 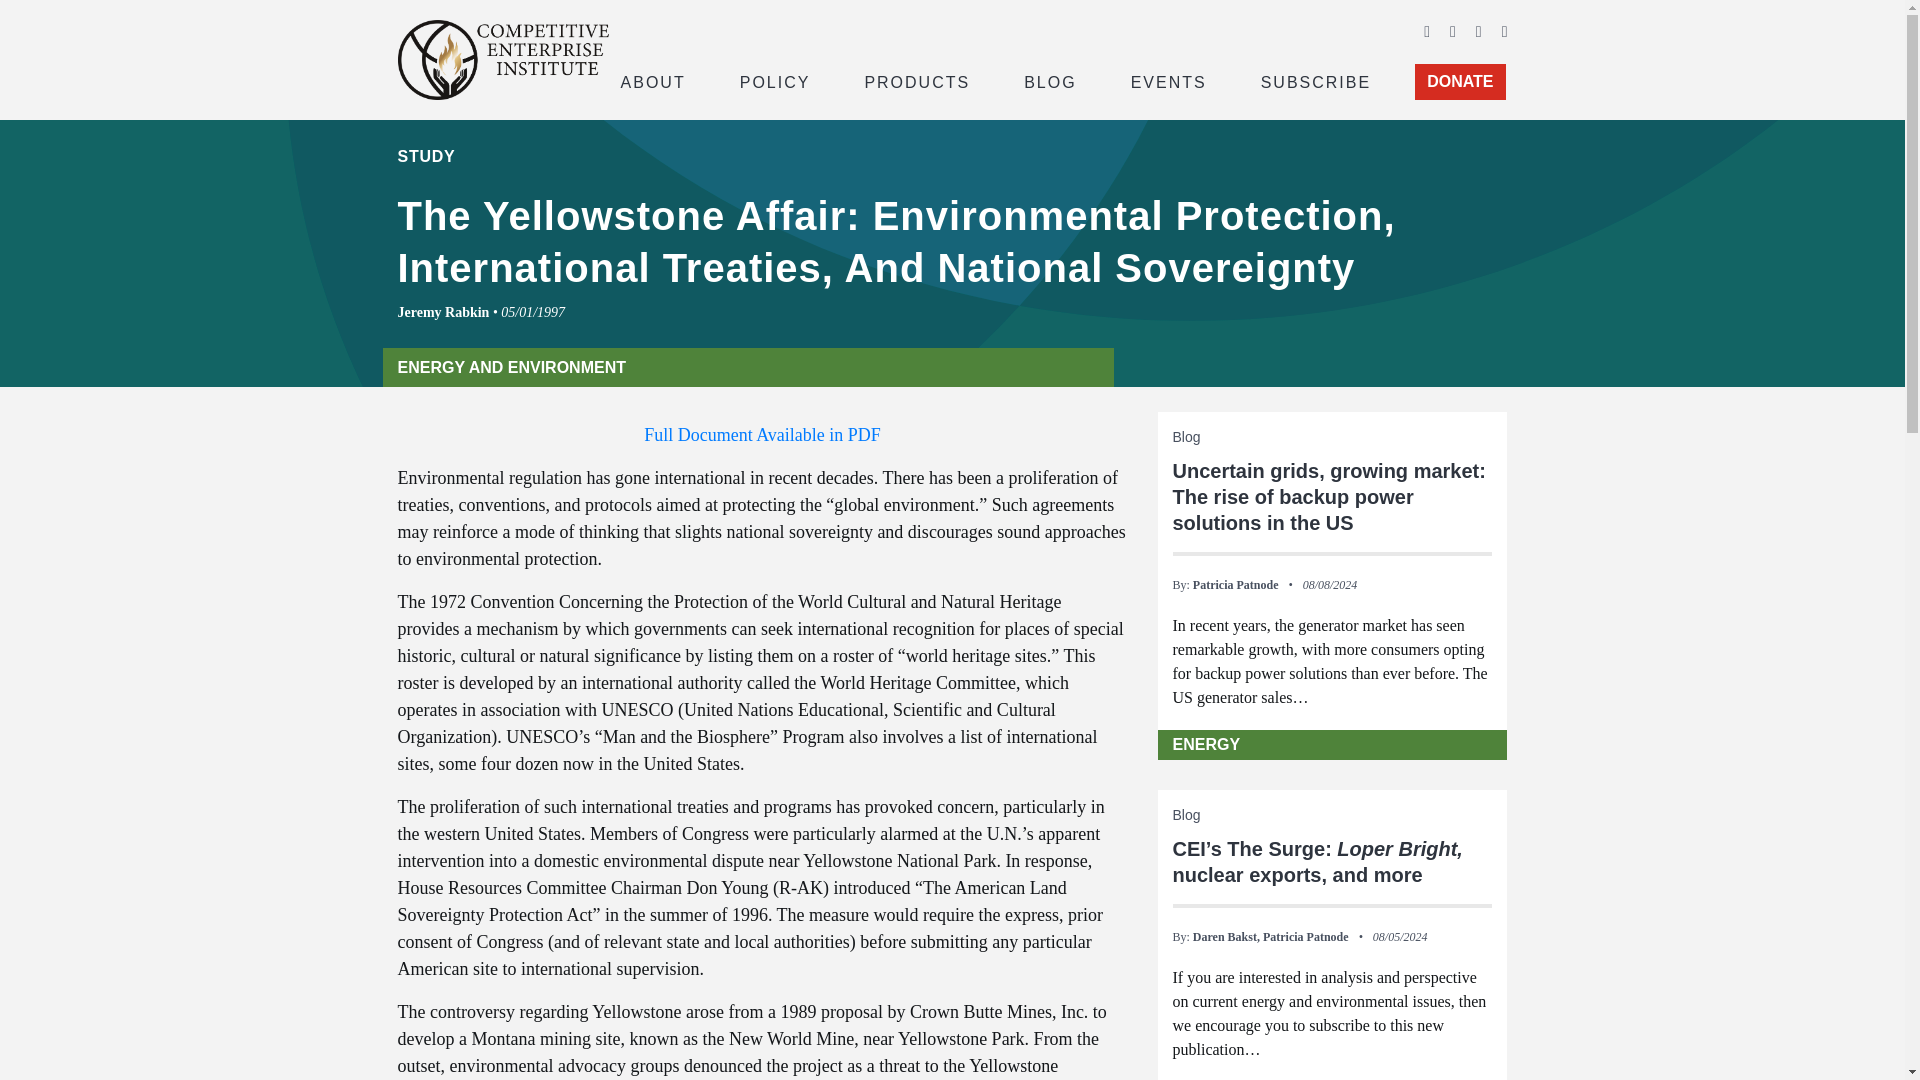 What do you see at coordinates (775, 80) in the screenshot?
I see `POLICY` at bounding box center [775, 80].